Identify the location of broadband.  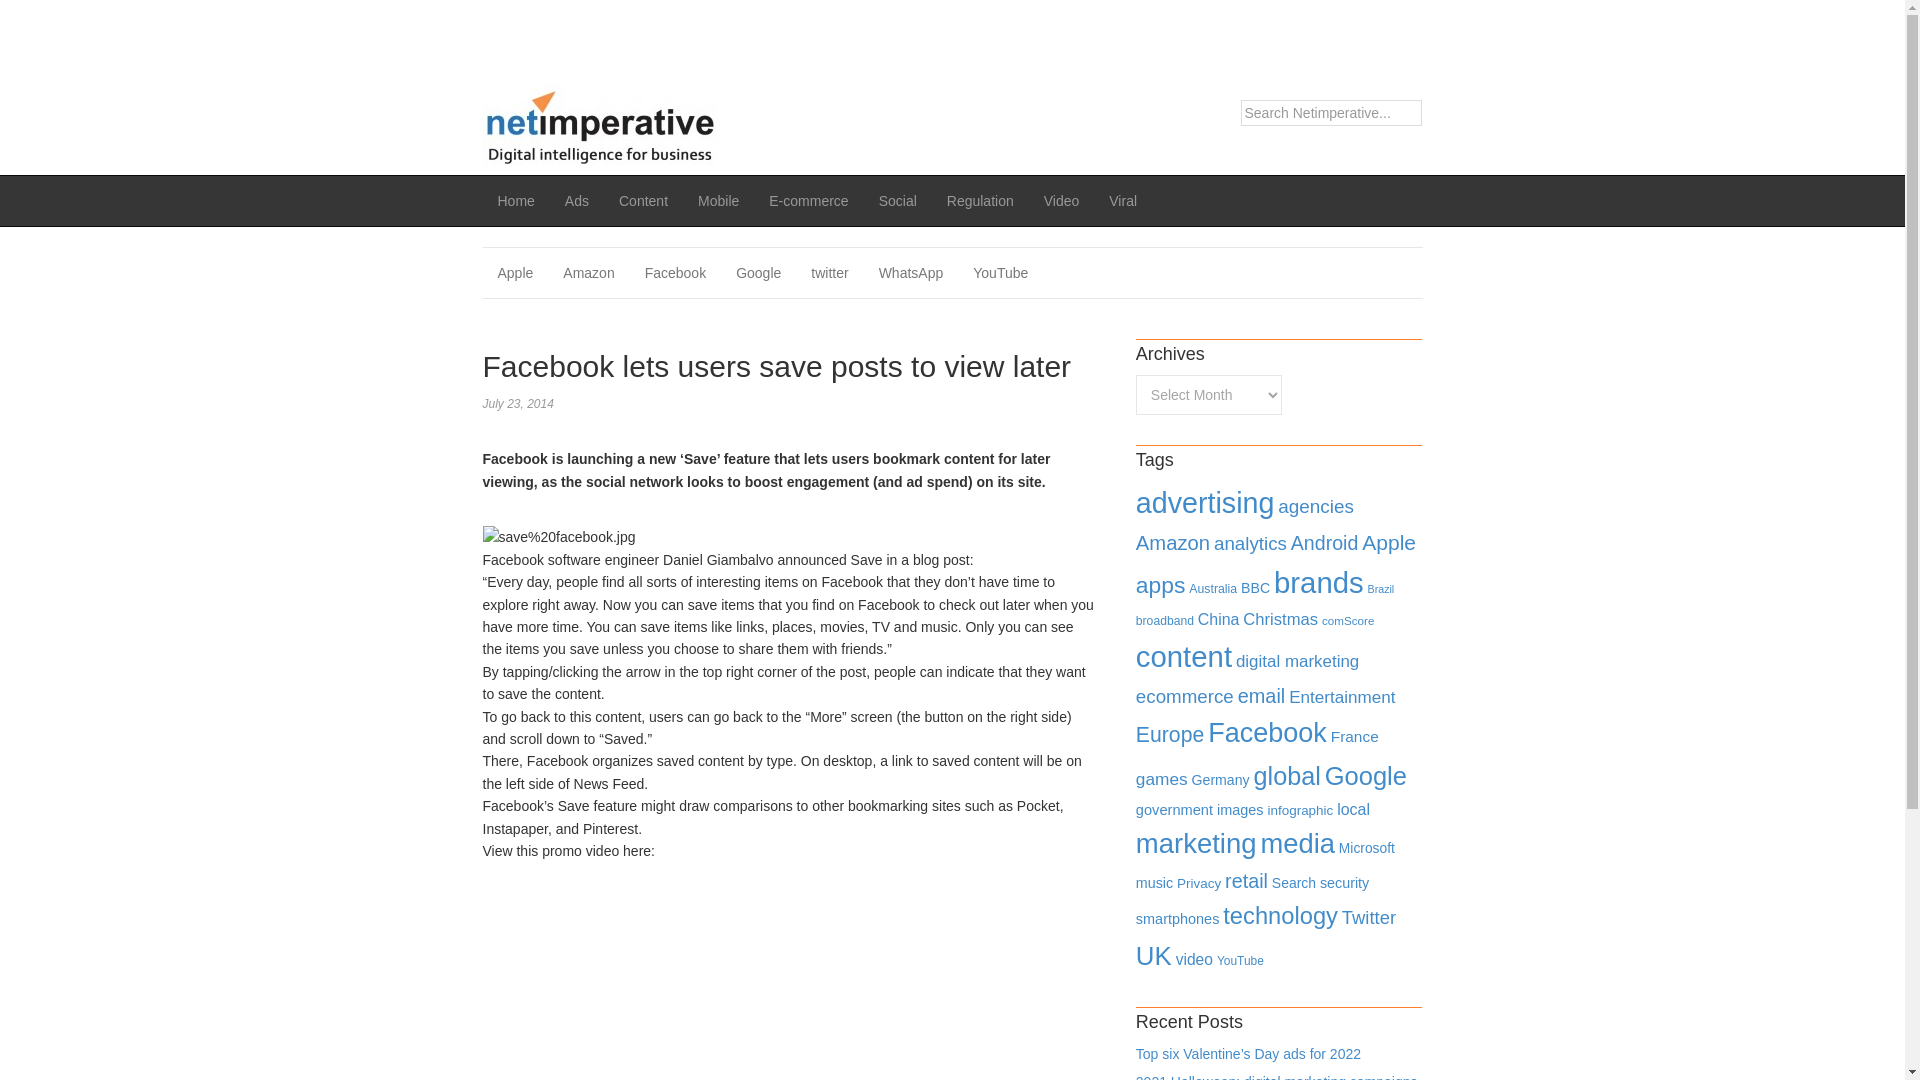
(1165, 620).